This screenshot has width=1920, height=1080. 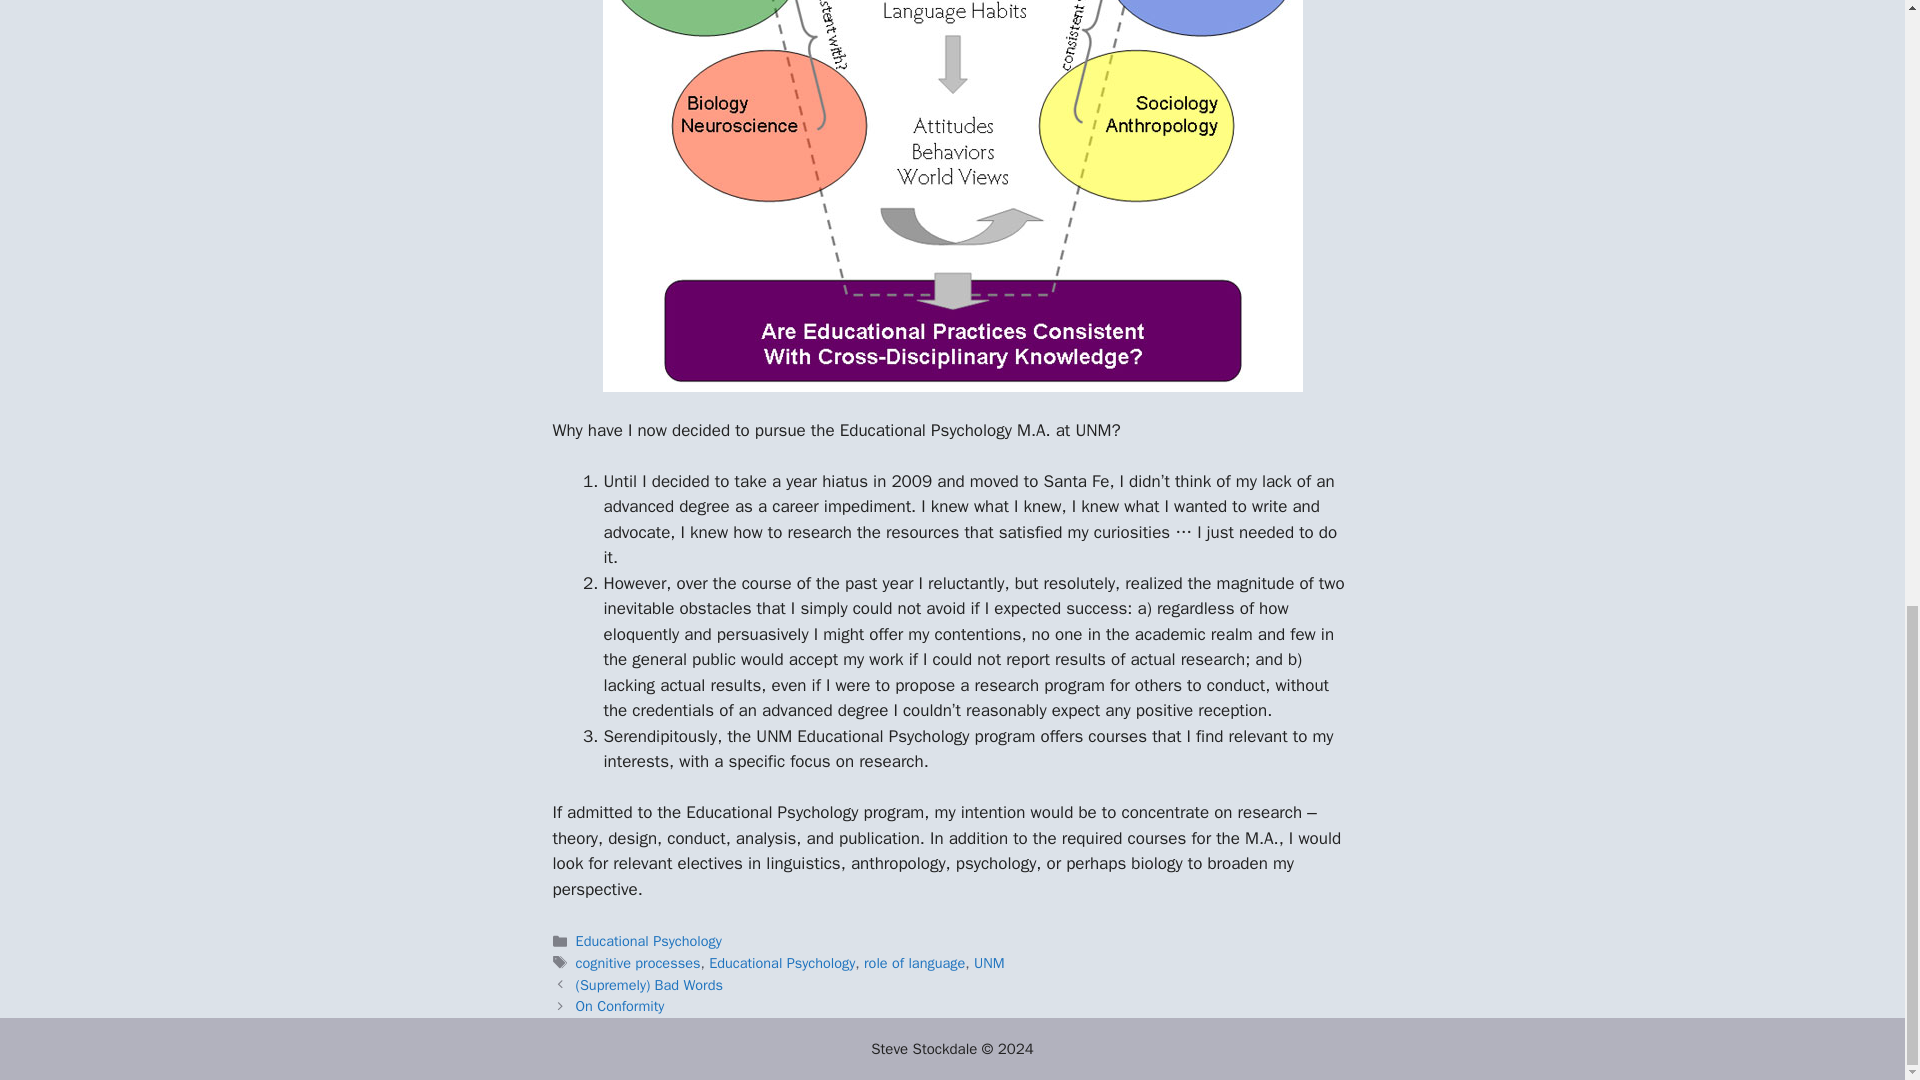 I want to click on role of language, so click(x=914, y=962).